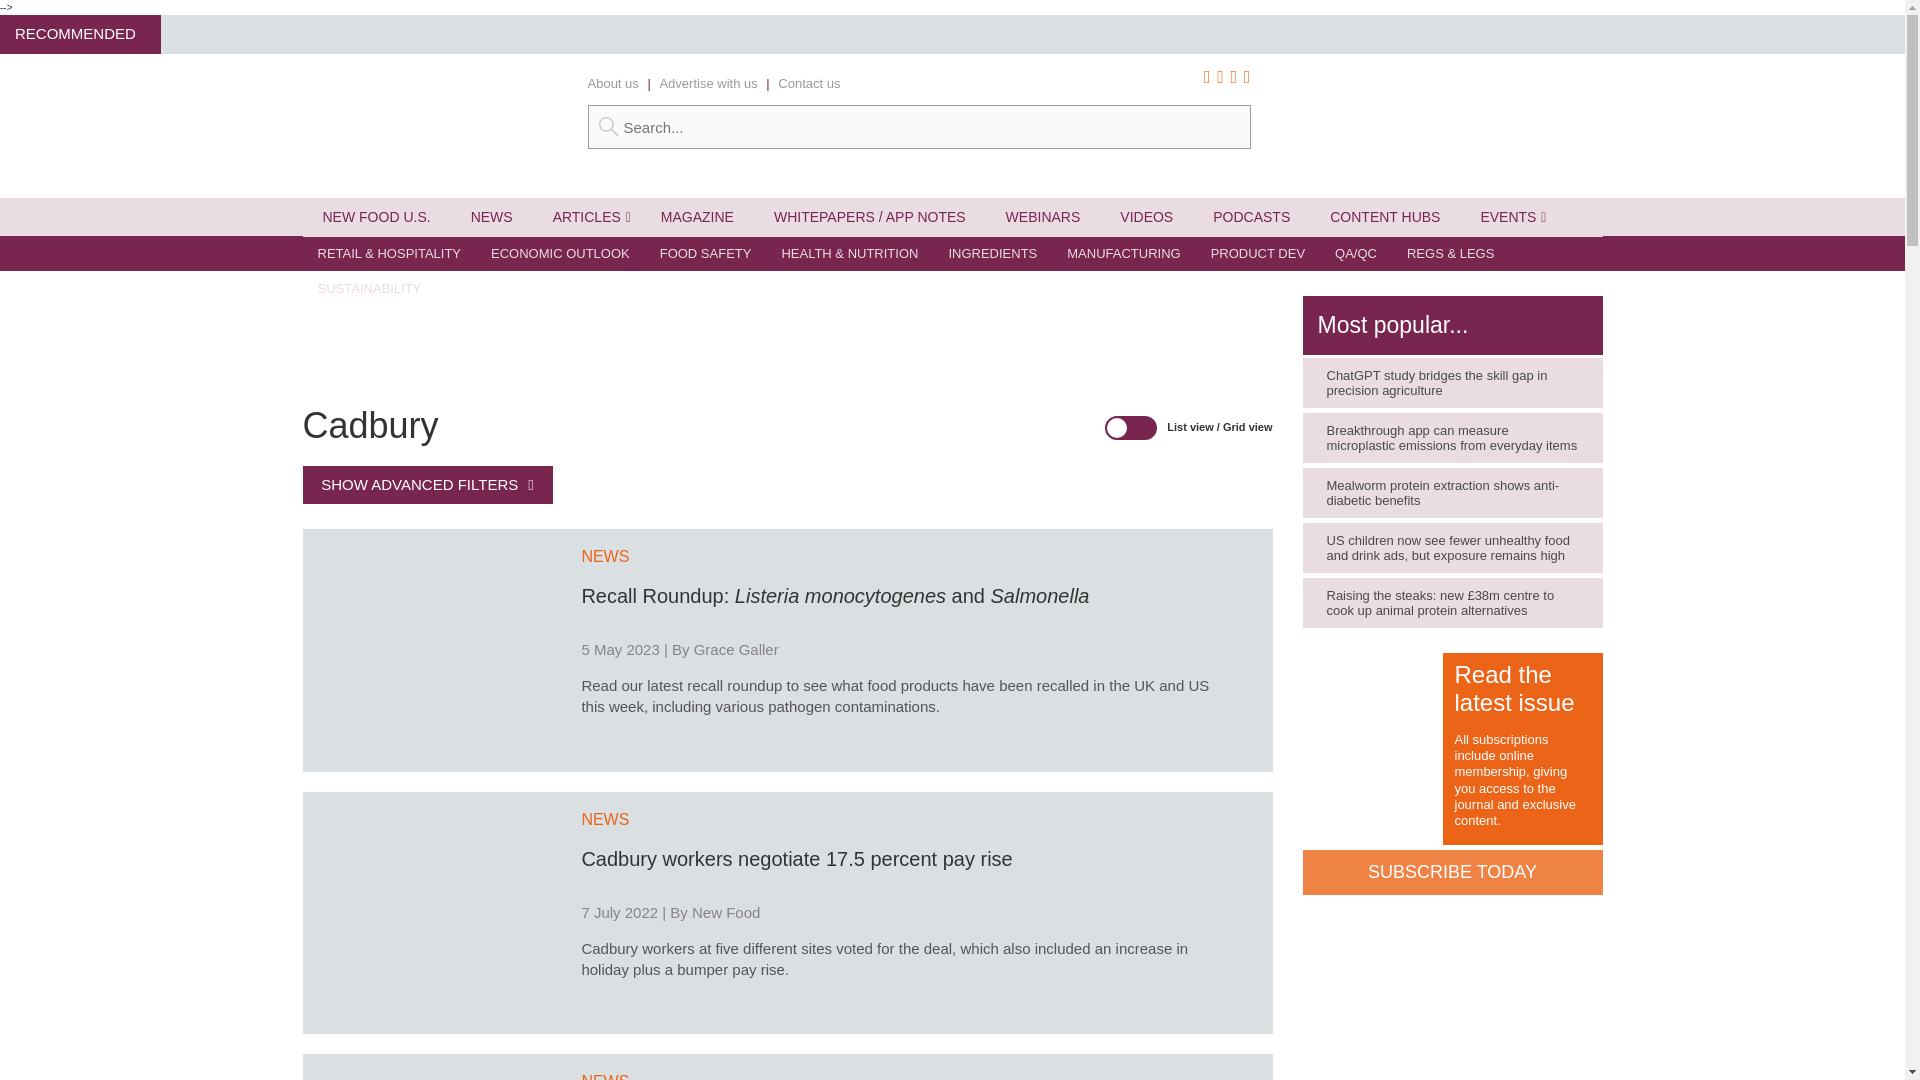  What do you see at coordinates (808, 82) in the screenshot?
I see `Contact us` at bounding box center [808, 82].